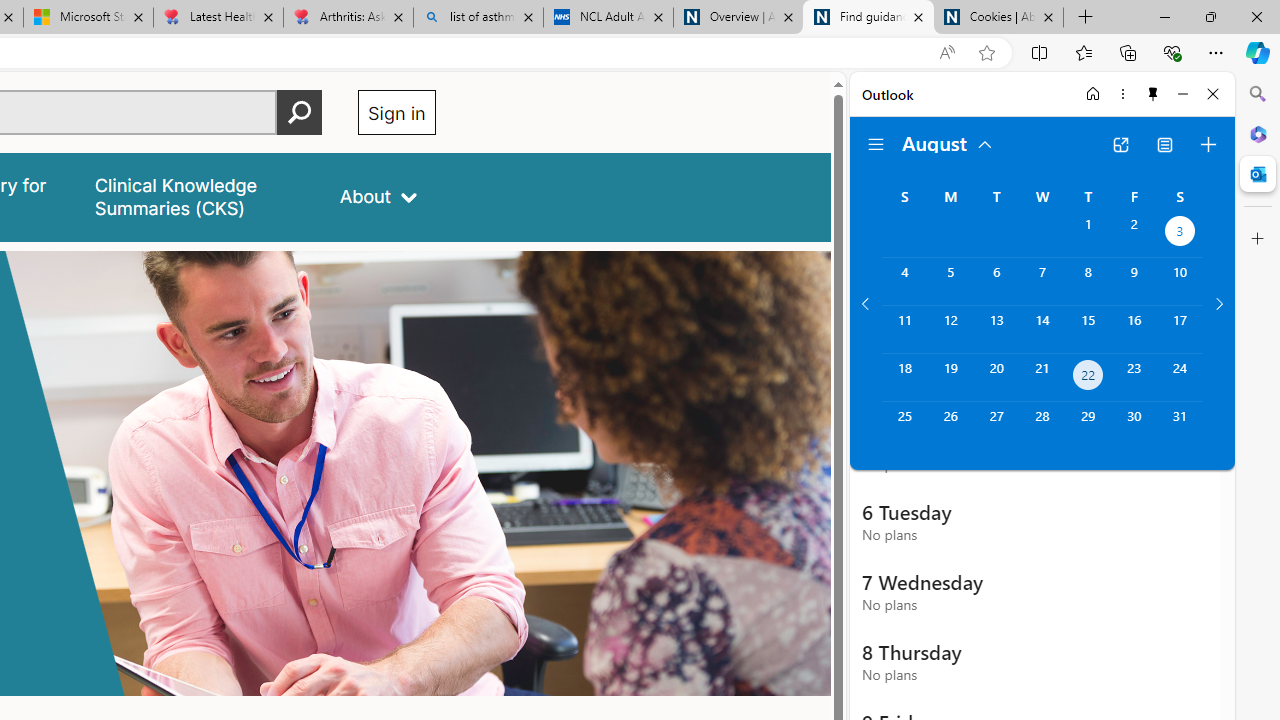 The height and width of the screenshot is (720, 1280). Describe the element at coordinates (1042, 329) in the screenshot. I see `Wednesday, August 14, 2024. ` at that location.